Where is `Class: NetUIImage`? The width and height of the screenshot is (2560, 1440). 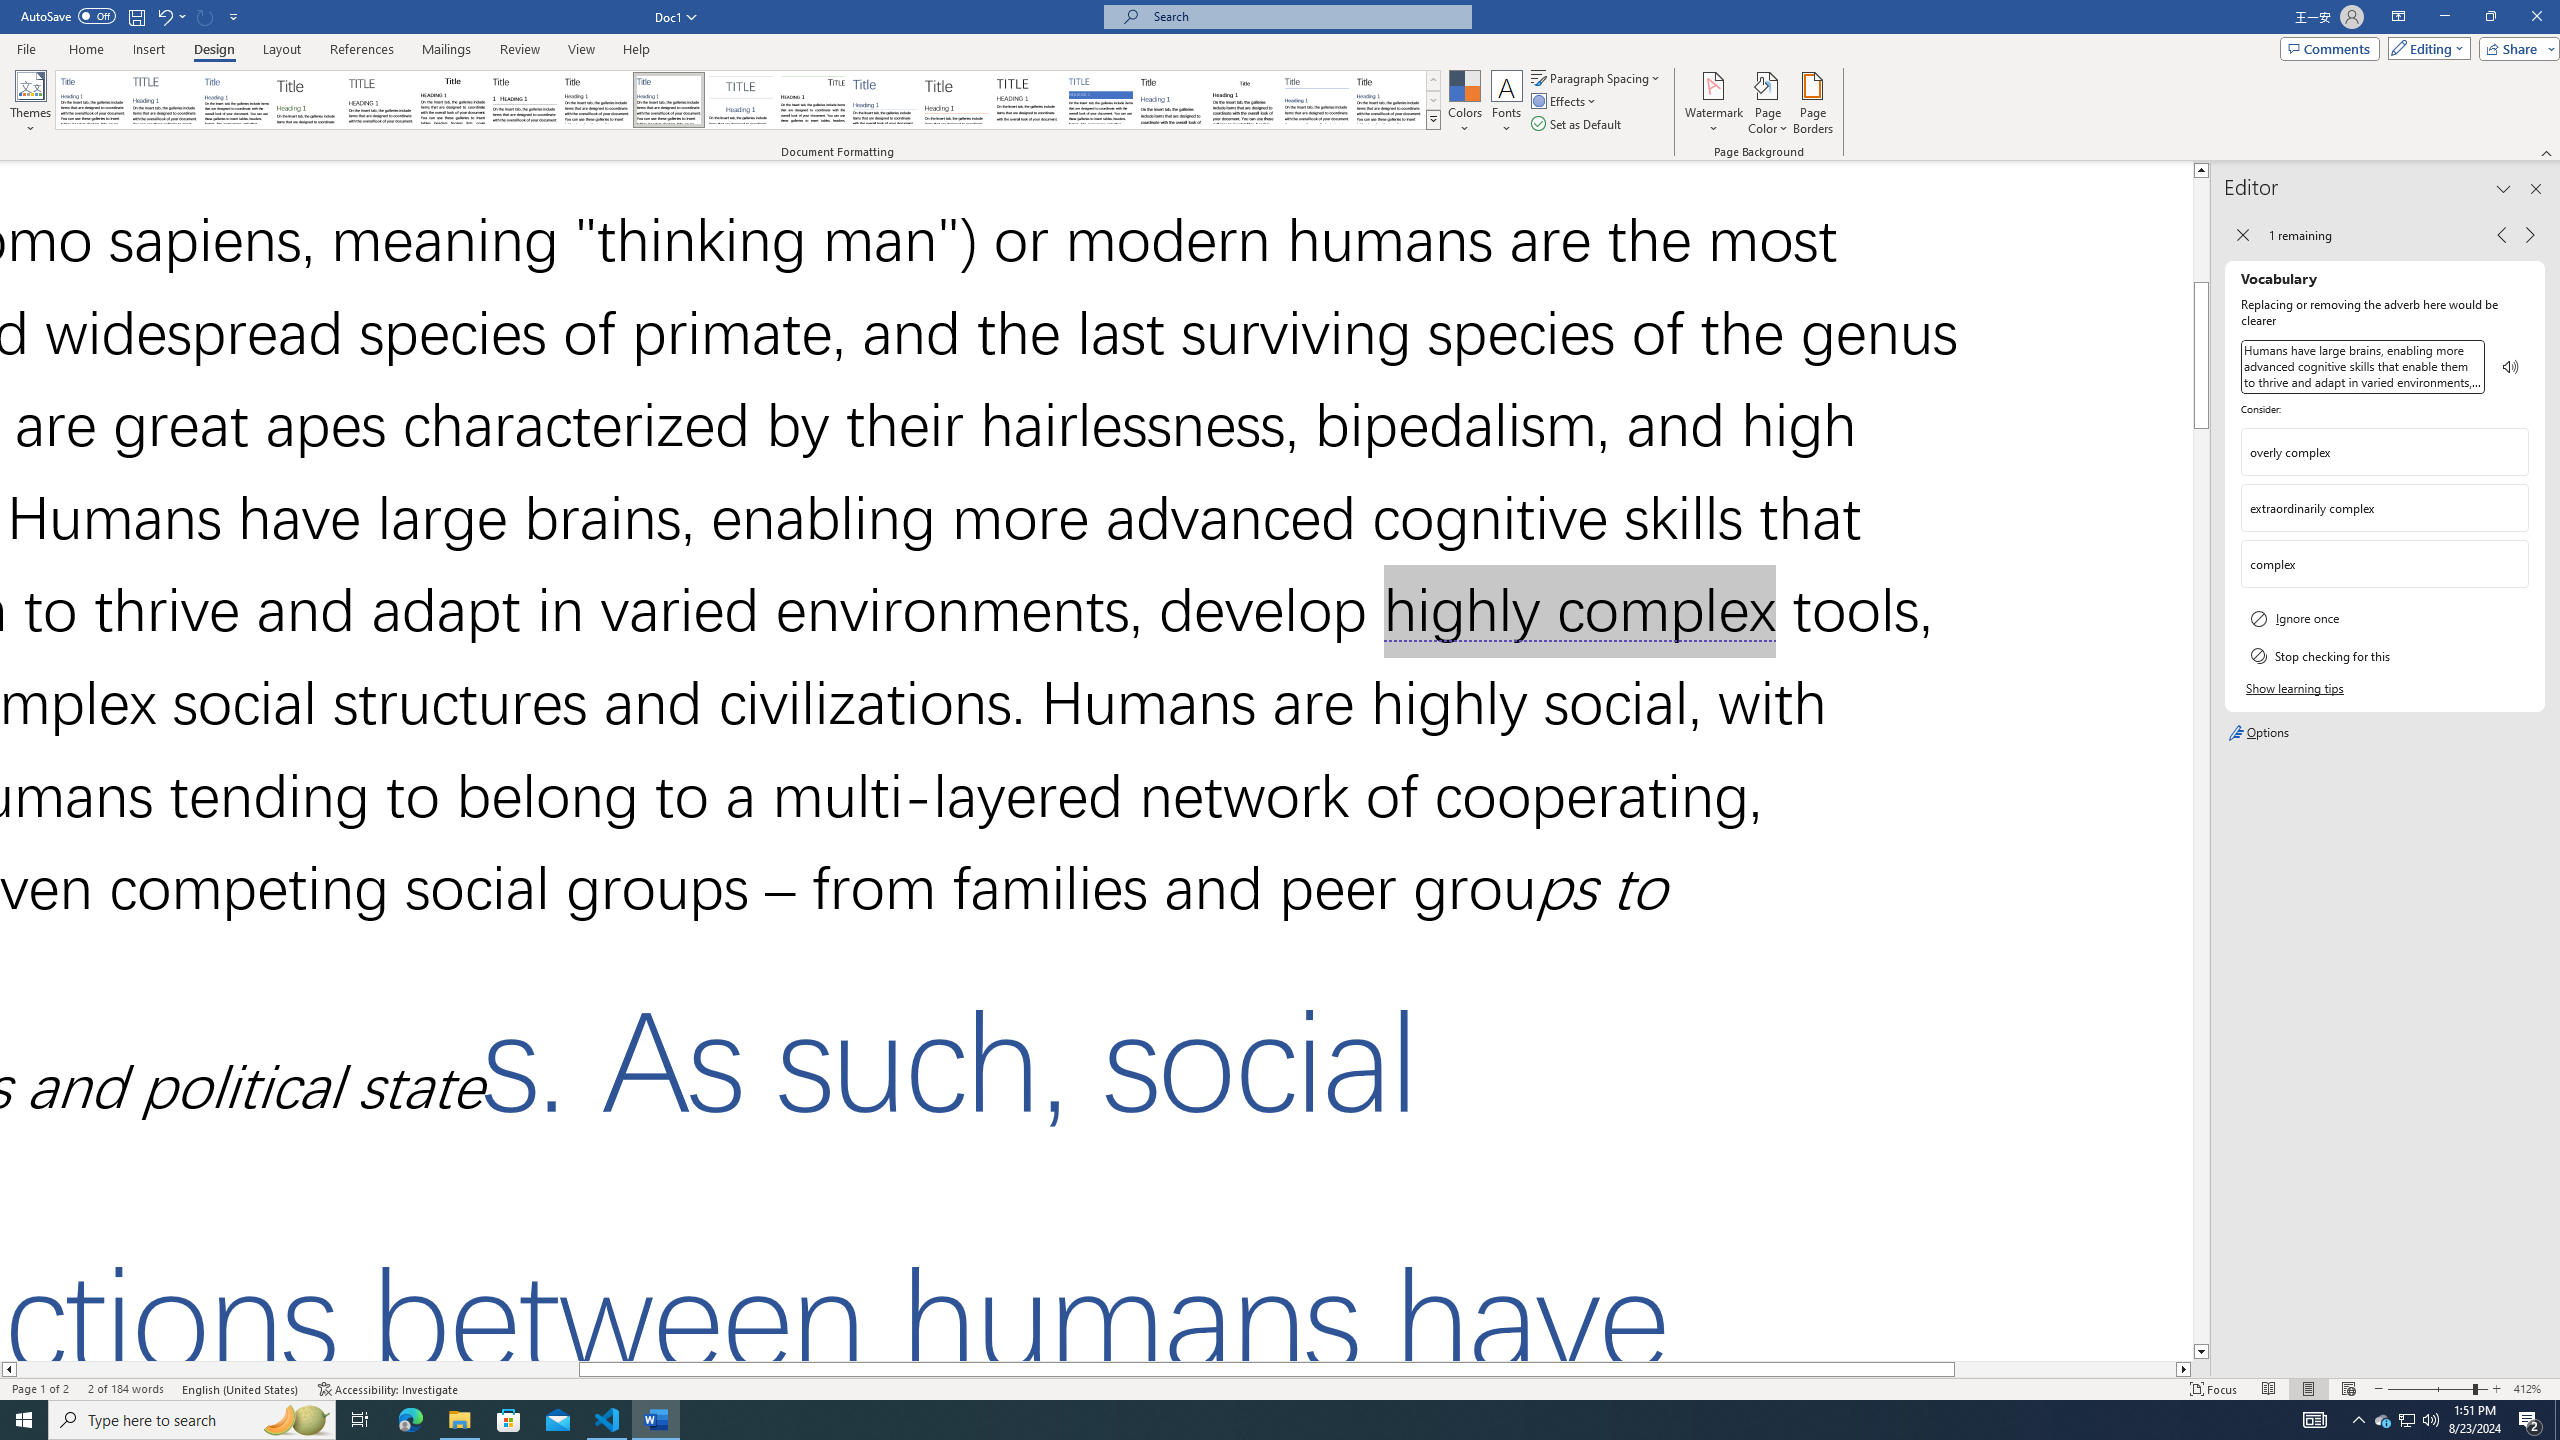
Class: NetUIImage is located at coordinates (1434, 120).